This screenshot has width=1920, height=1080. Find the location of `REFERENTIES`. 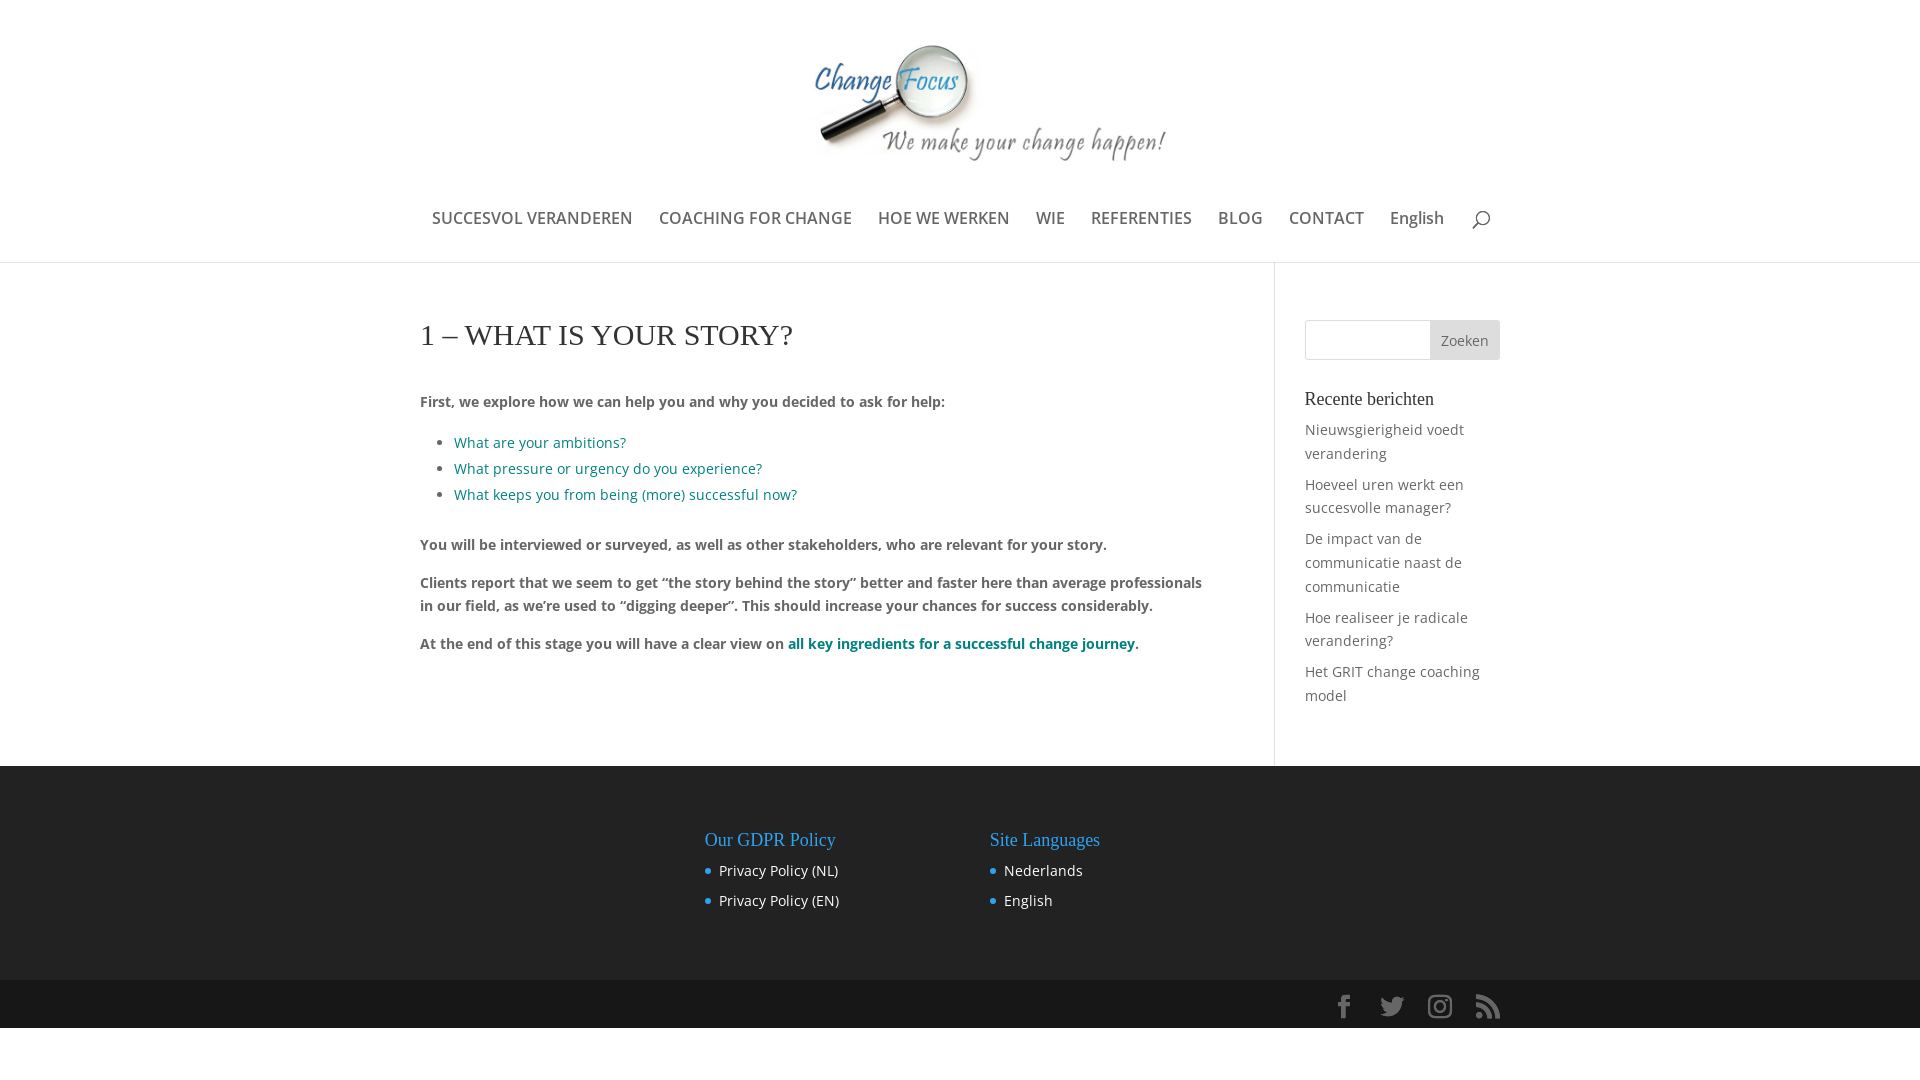

REFERENTIES is located at coordinates (1142, 236).